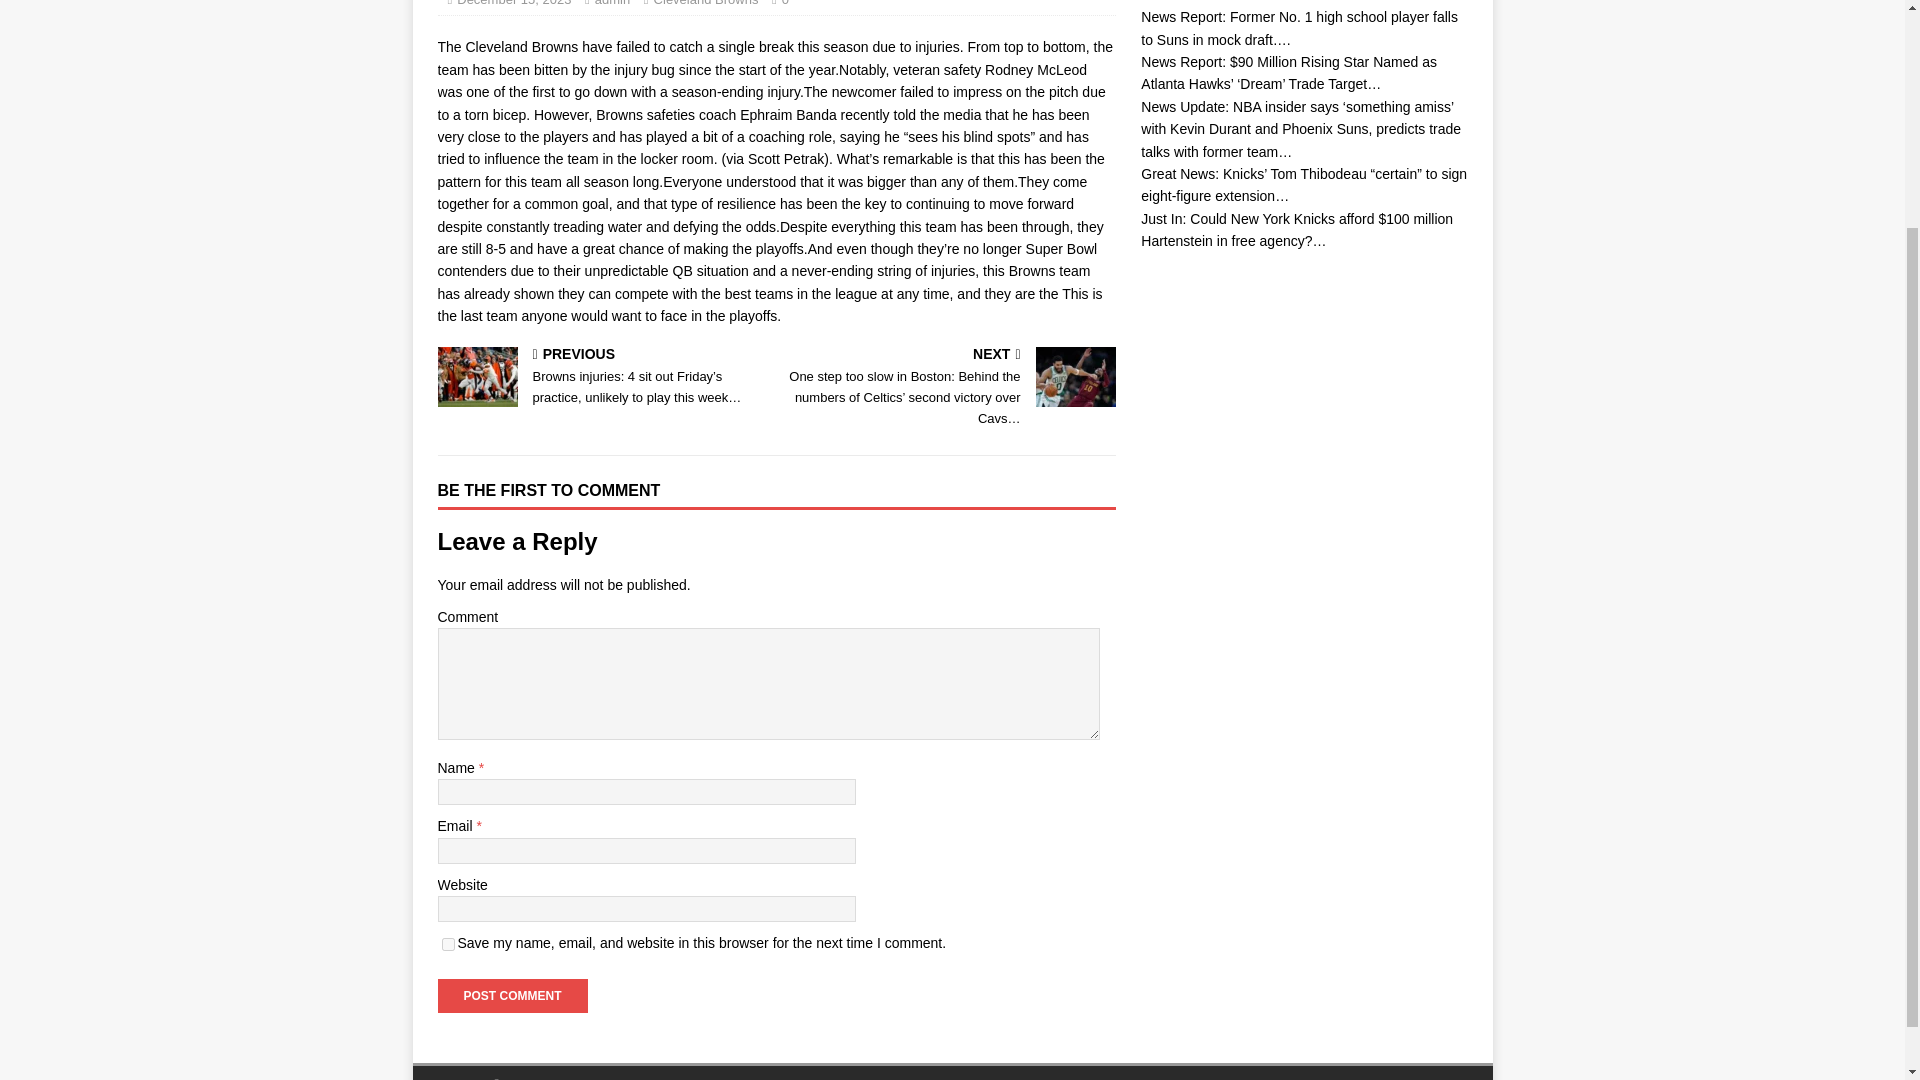 The image size is (1920, 1080). I want to click on December 15, 2023, so click(513, 3).